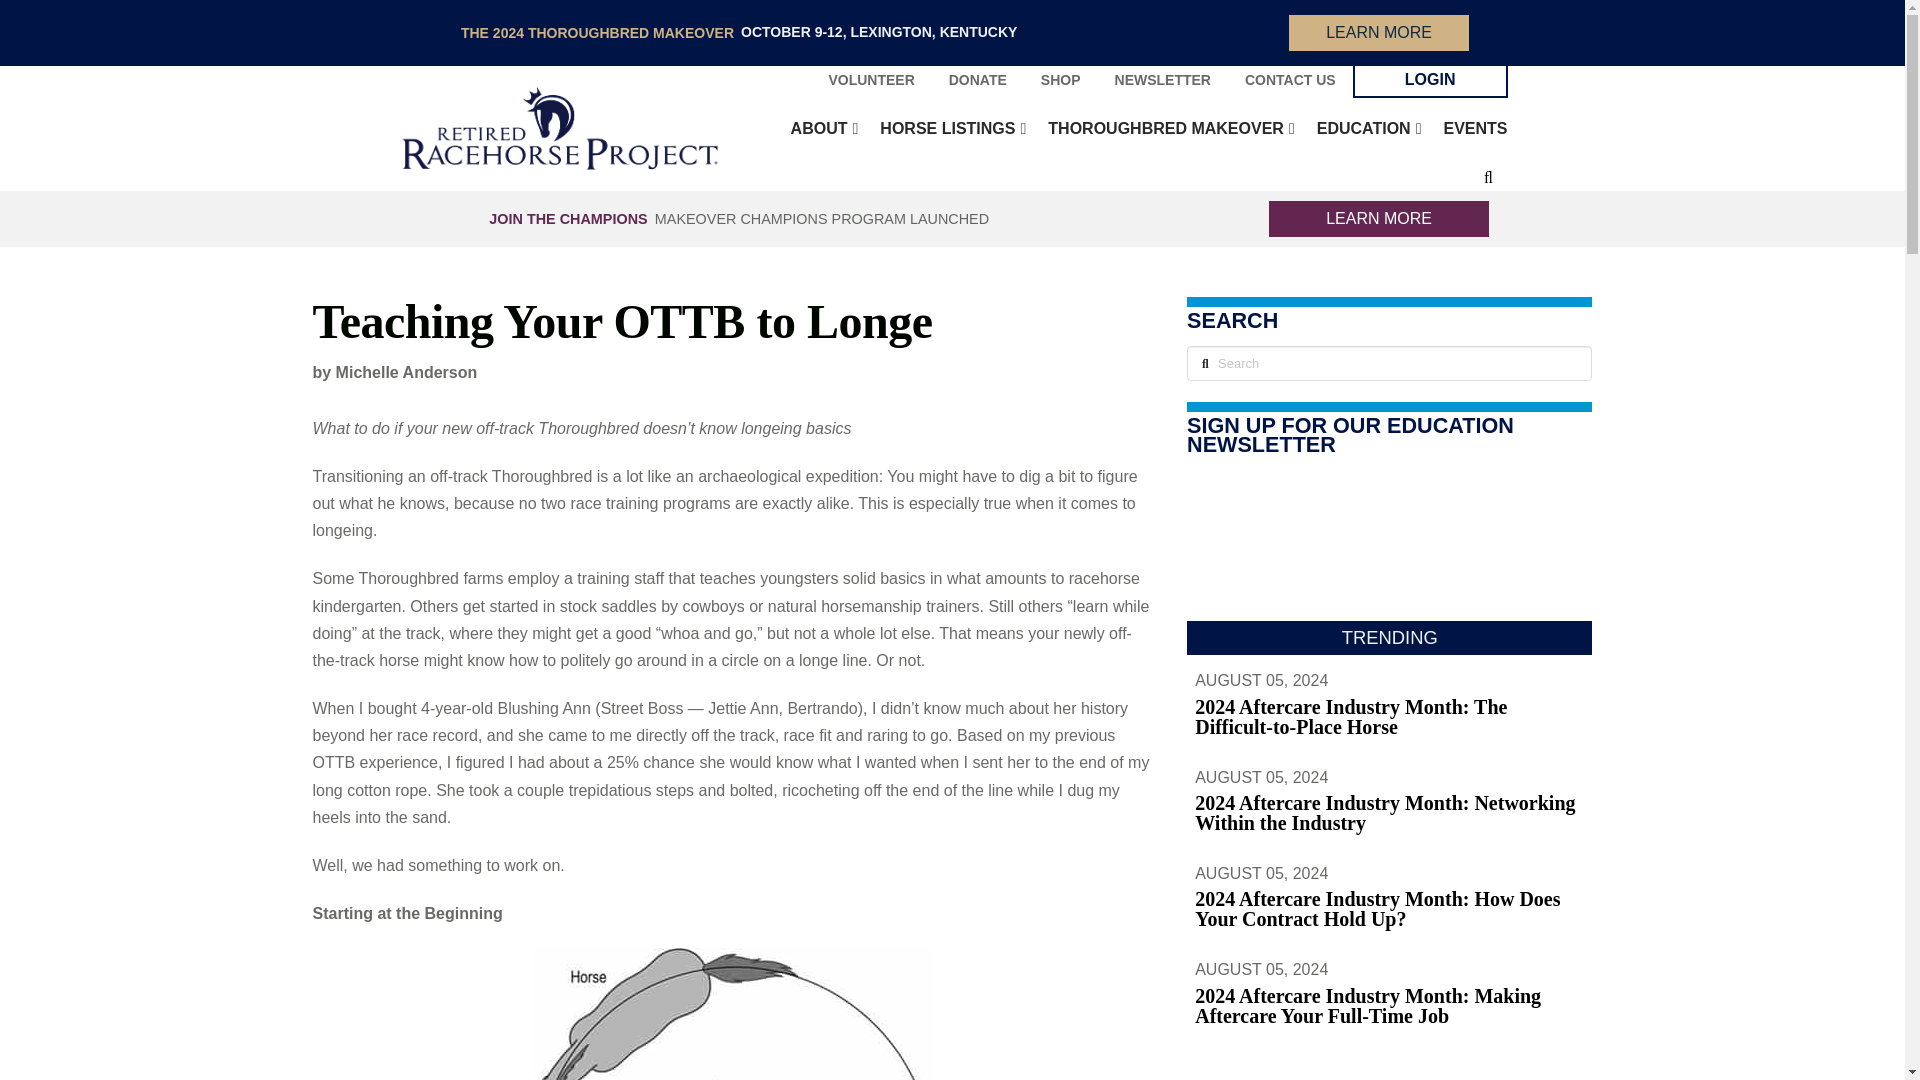  What do you see at coordinates (946, 128) in the screenshot?
I see `HORSE LISTINGS` at bounding box center [946, 128].